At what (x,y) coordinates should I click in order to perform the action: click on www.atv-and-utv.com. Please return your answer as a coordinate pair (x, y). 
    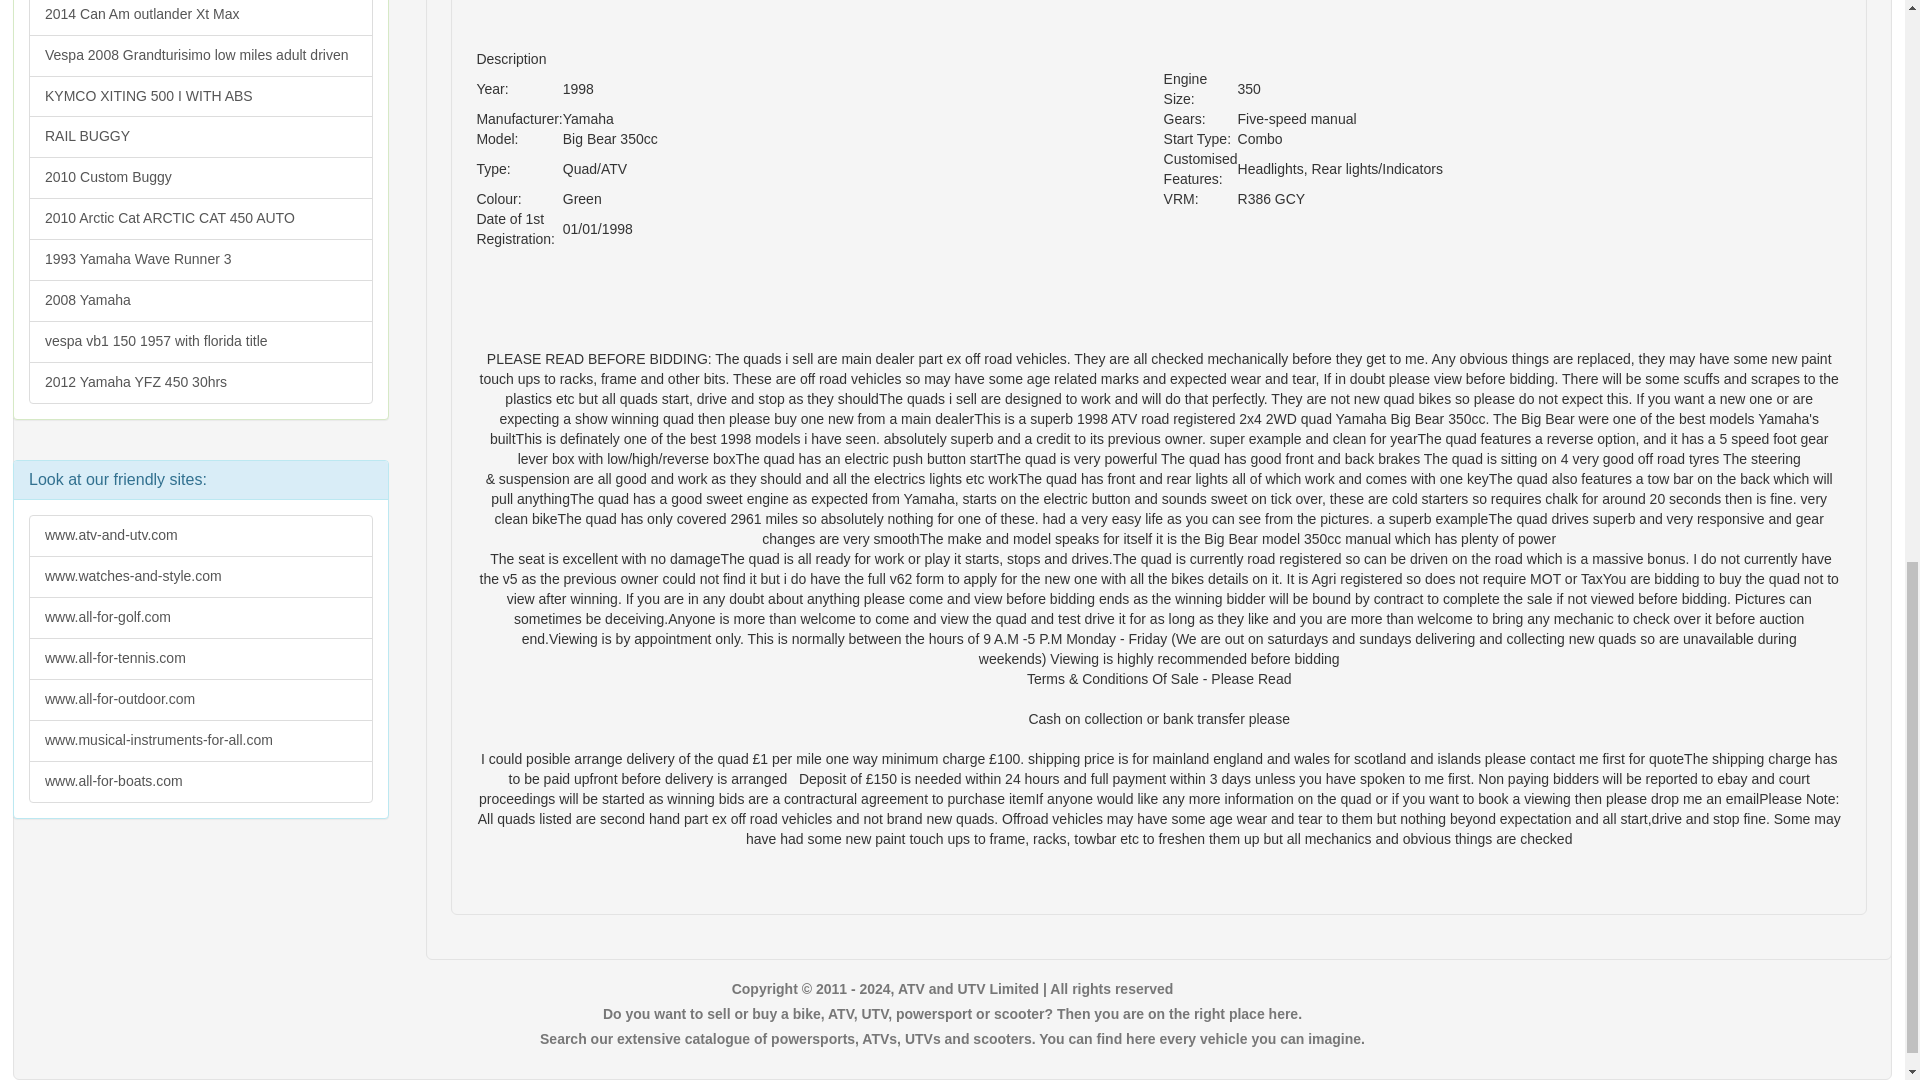
    Looking at the image, I should click on (200, 536).